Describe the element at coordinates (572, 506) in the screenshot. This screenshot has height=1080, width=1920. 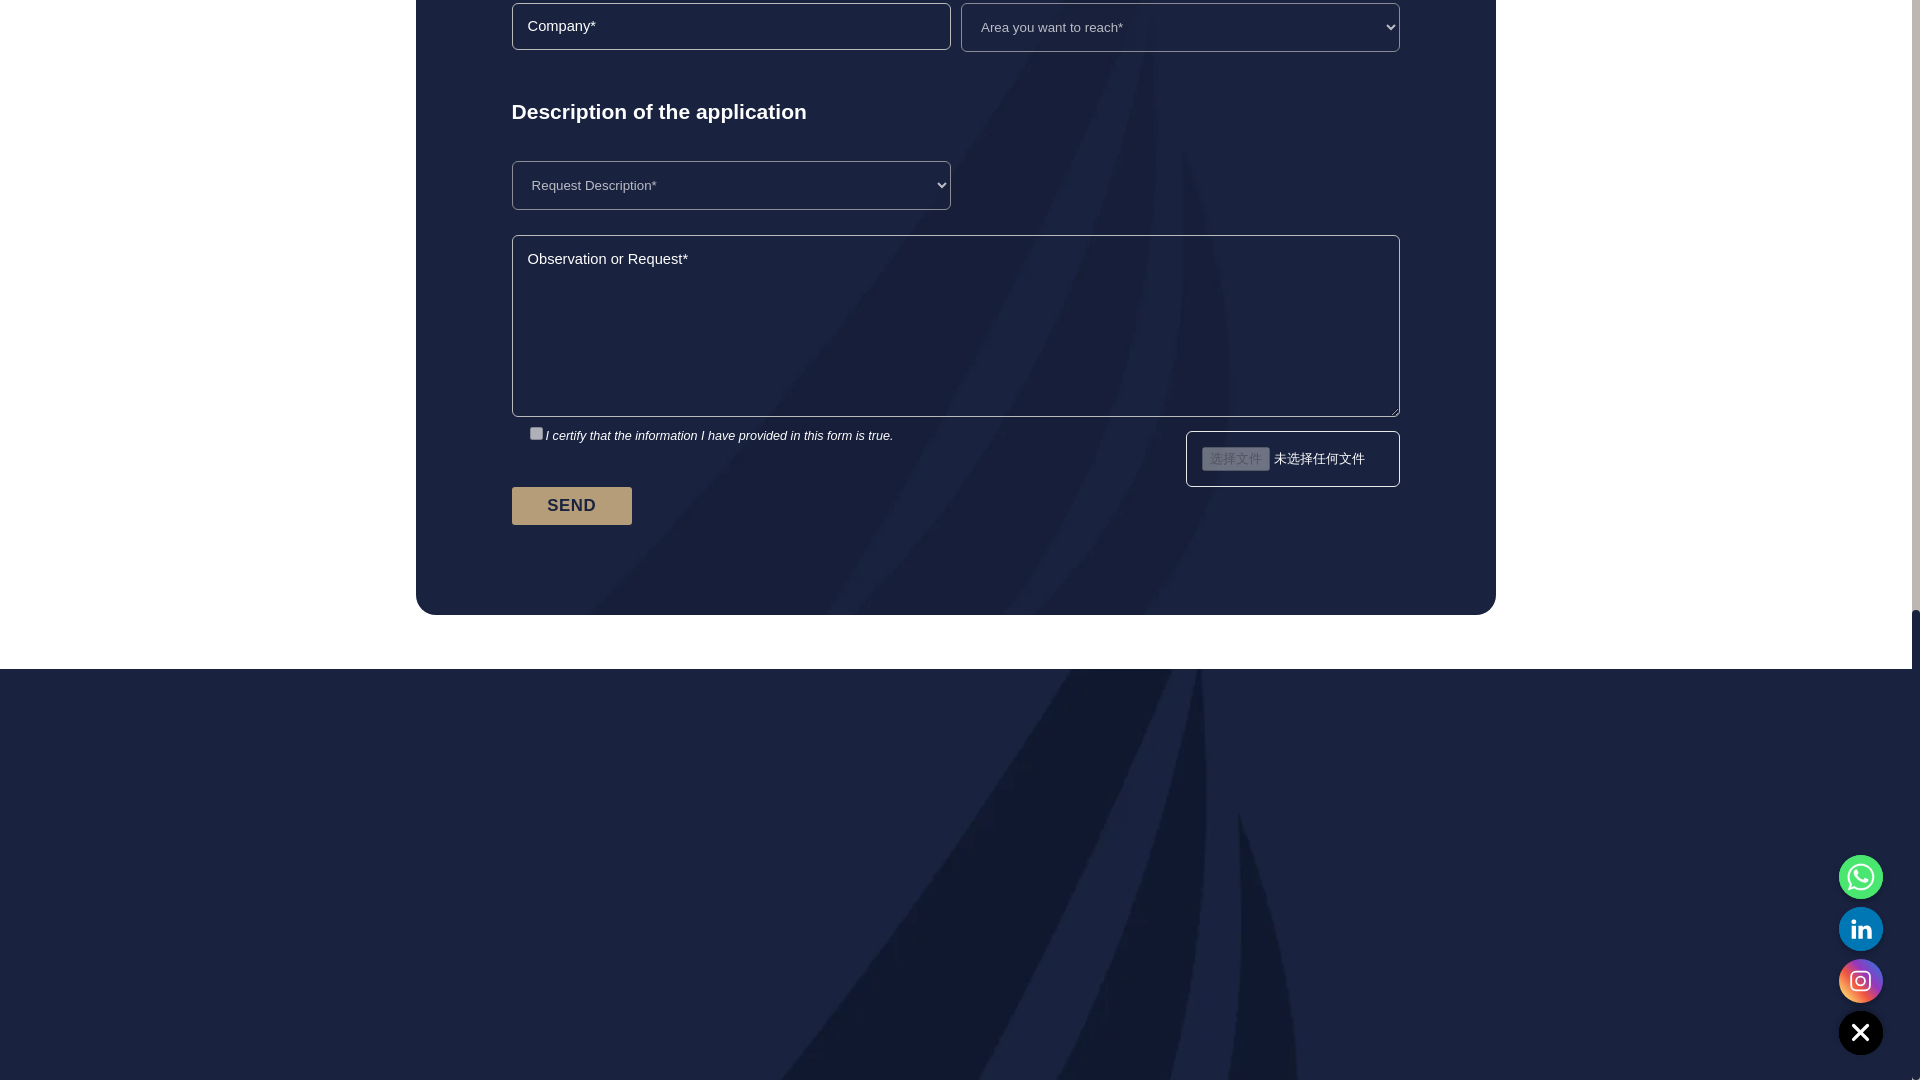
I see `SEND` at that location.